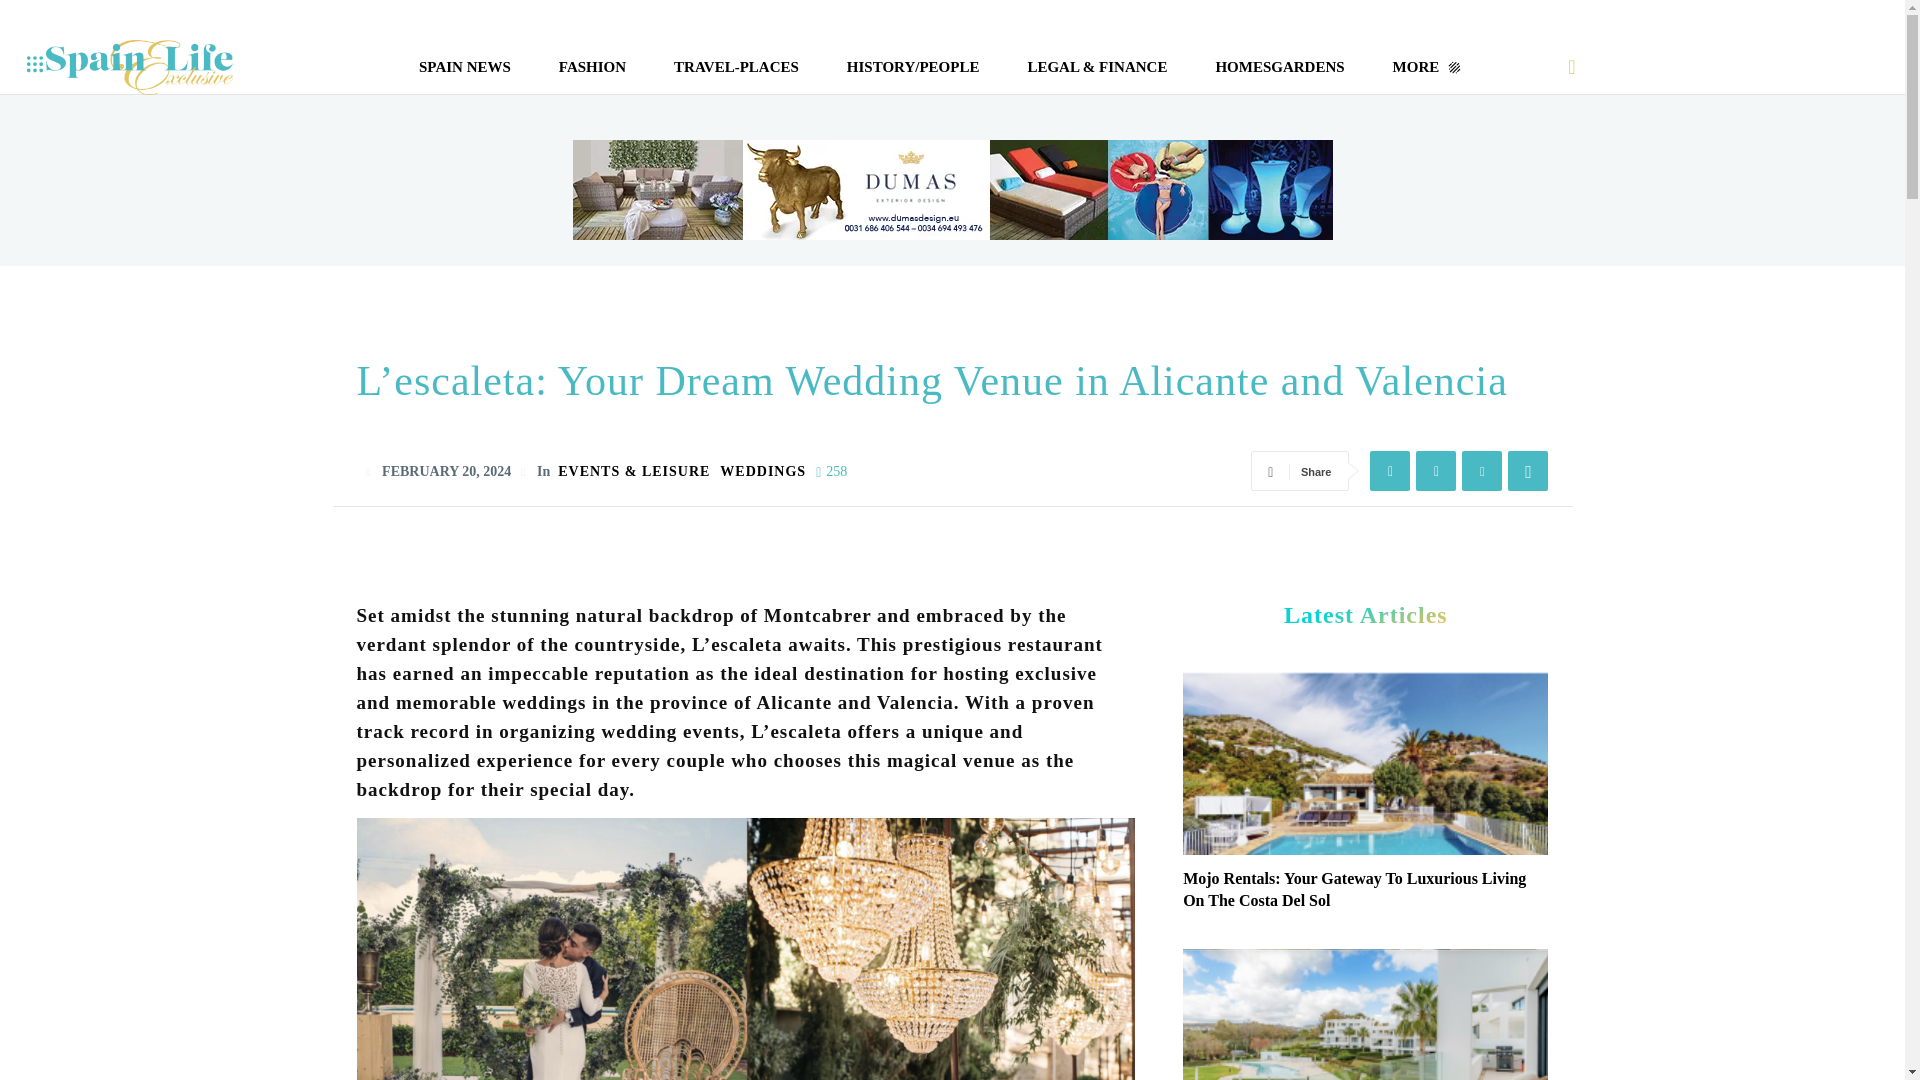  What do you see at coordinates (1436, 471) in the screenshot?
I see `Twitter` at bounding box center [1436, 471].